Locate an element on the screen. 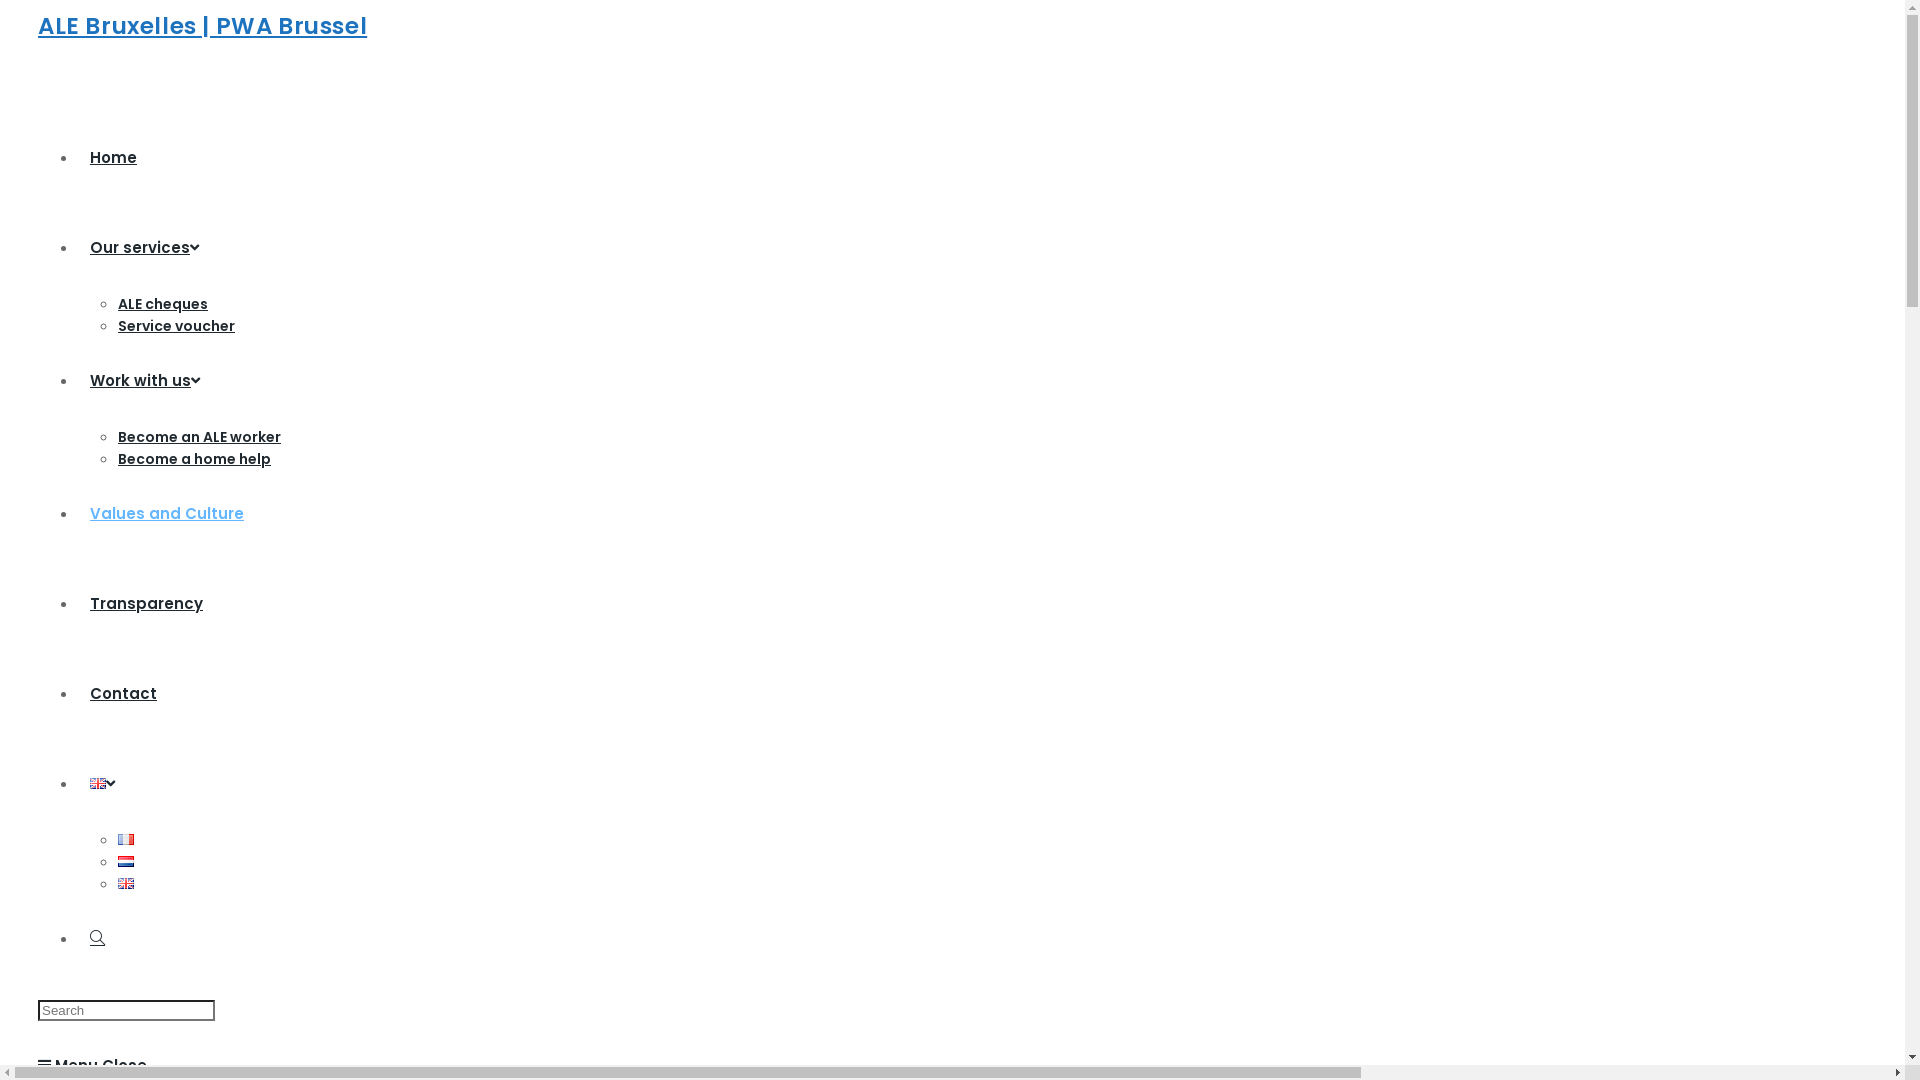 The image size is (1920, 1080). Menu Close is located at coordinates (92, 1066).